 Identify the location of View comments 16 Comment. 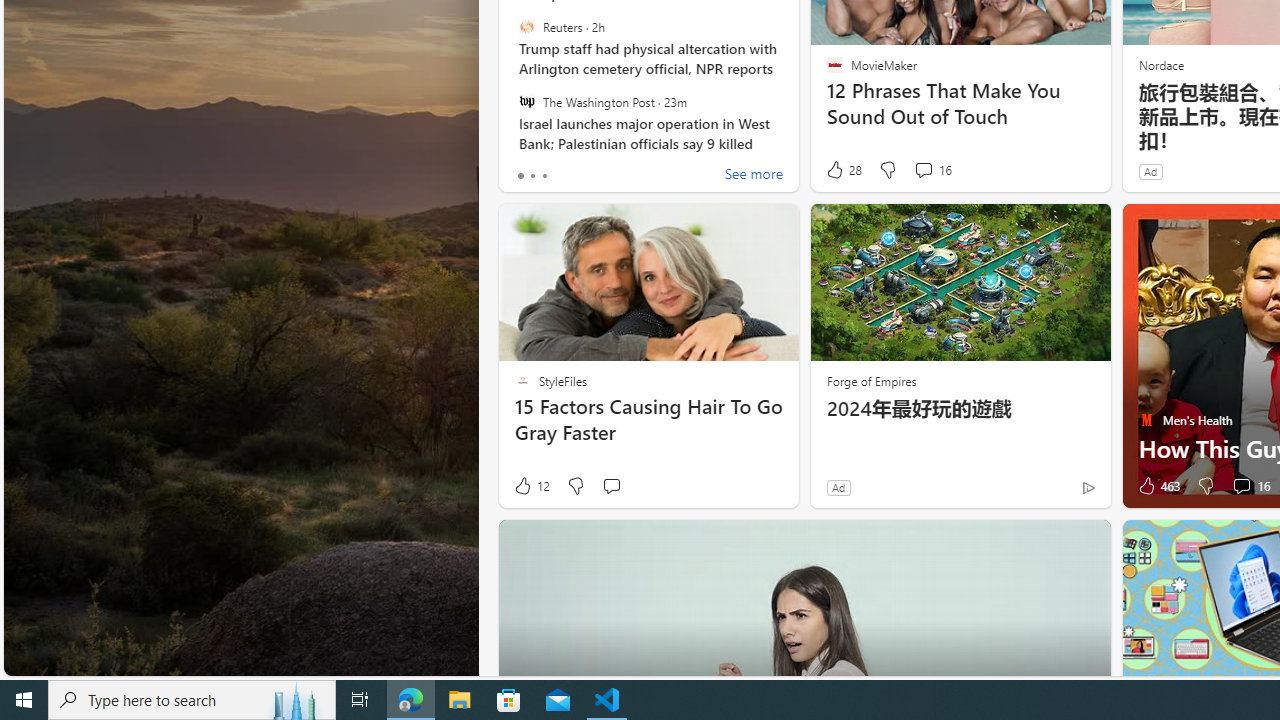
(1250, 486).